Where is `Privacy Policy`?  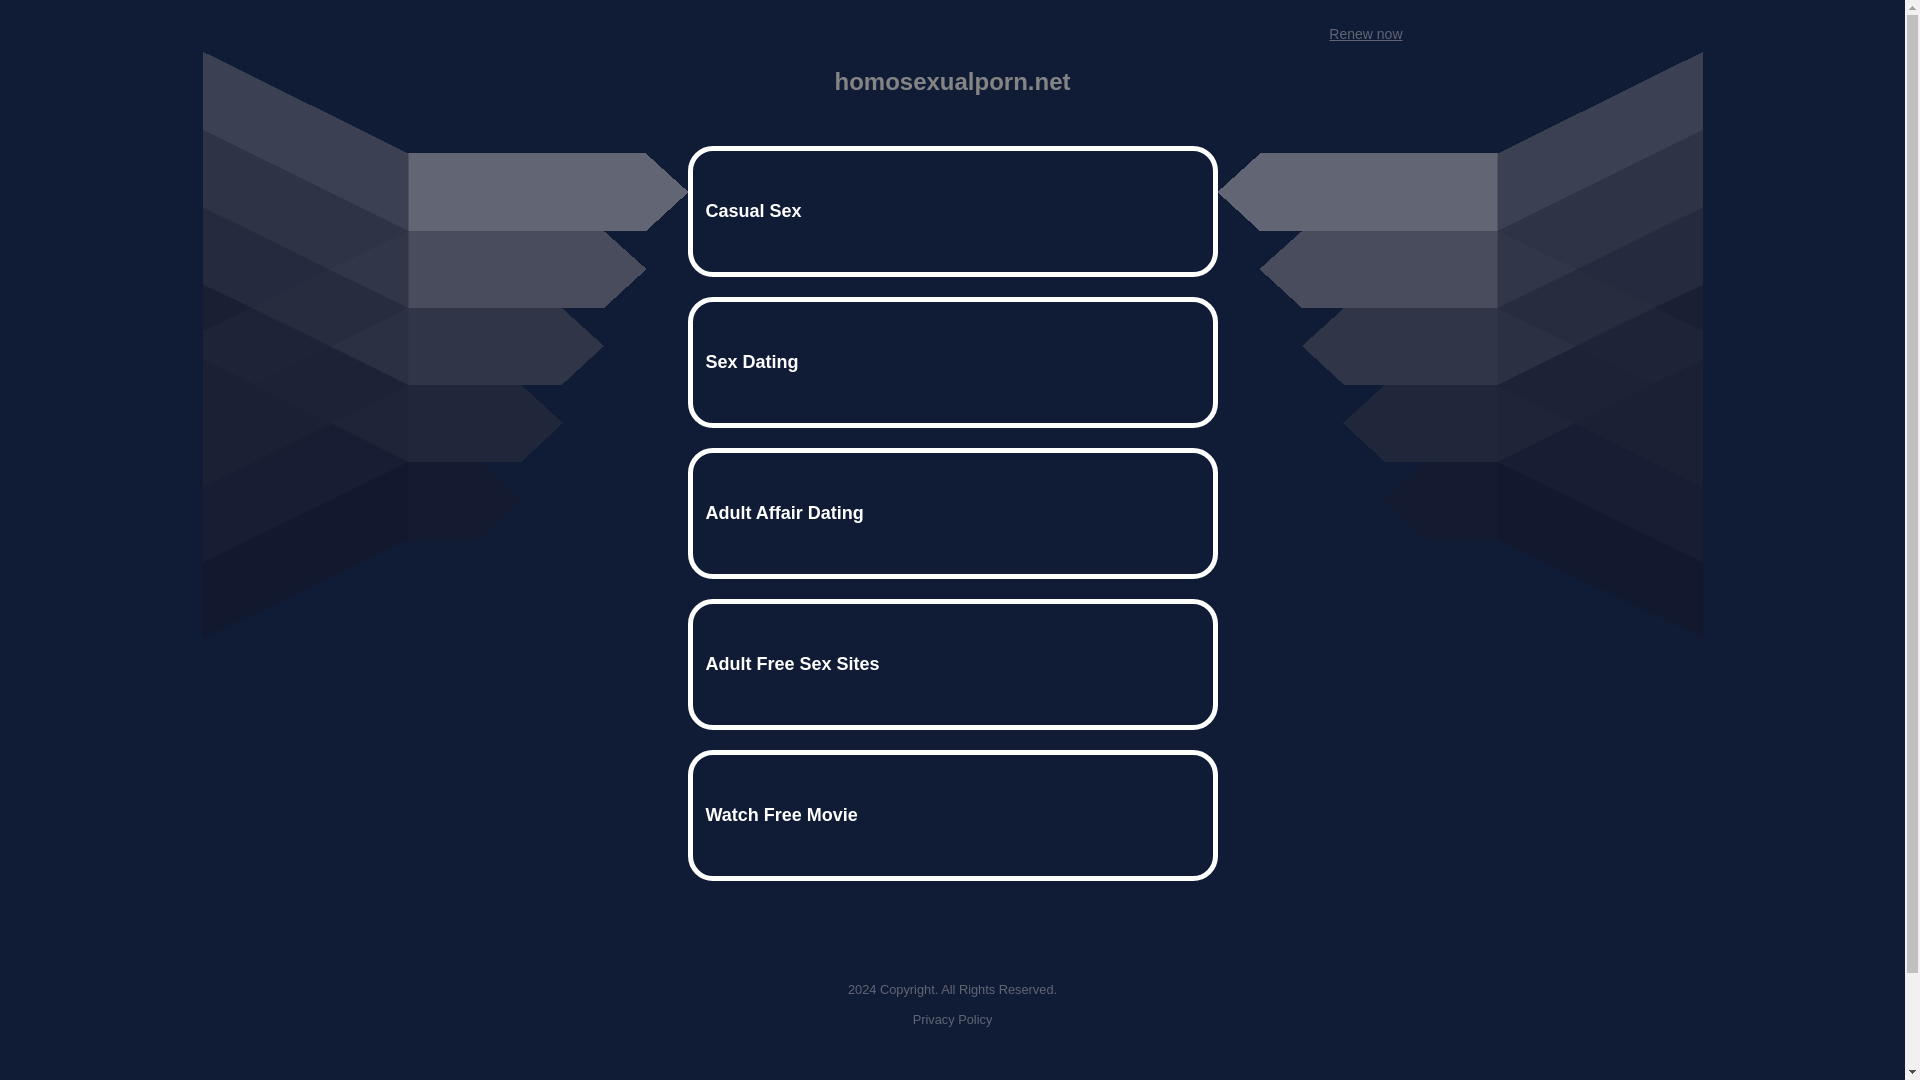
Privacy Policy is located at coordinates (952, 1019).